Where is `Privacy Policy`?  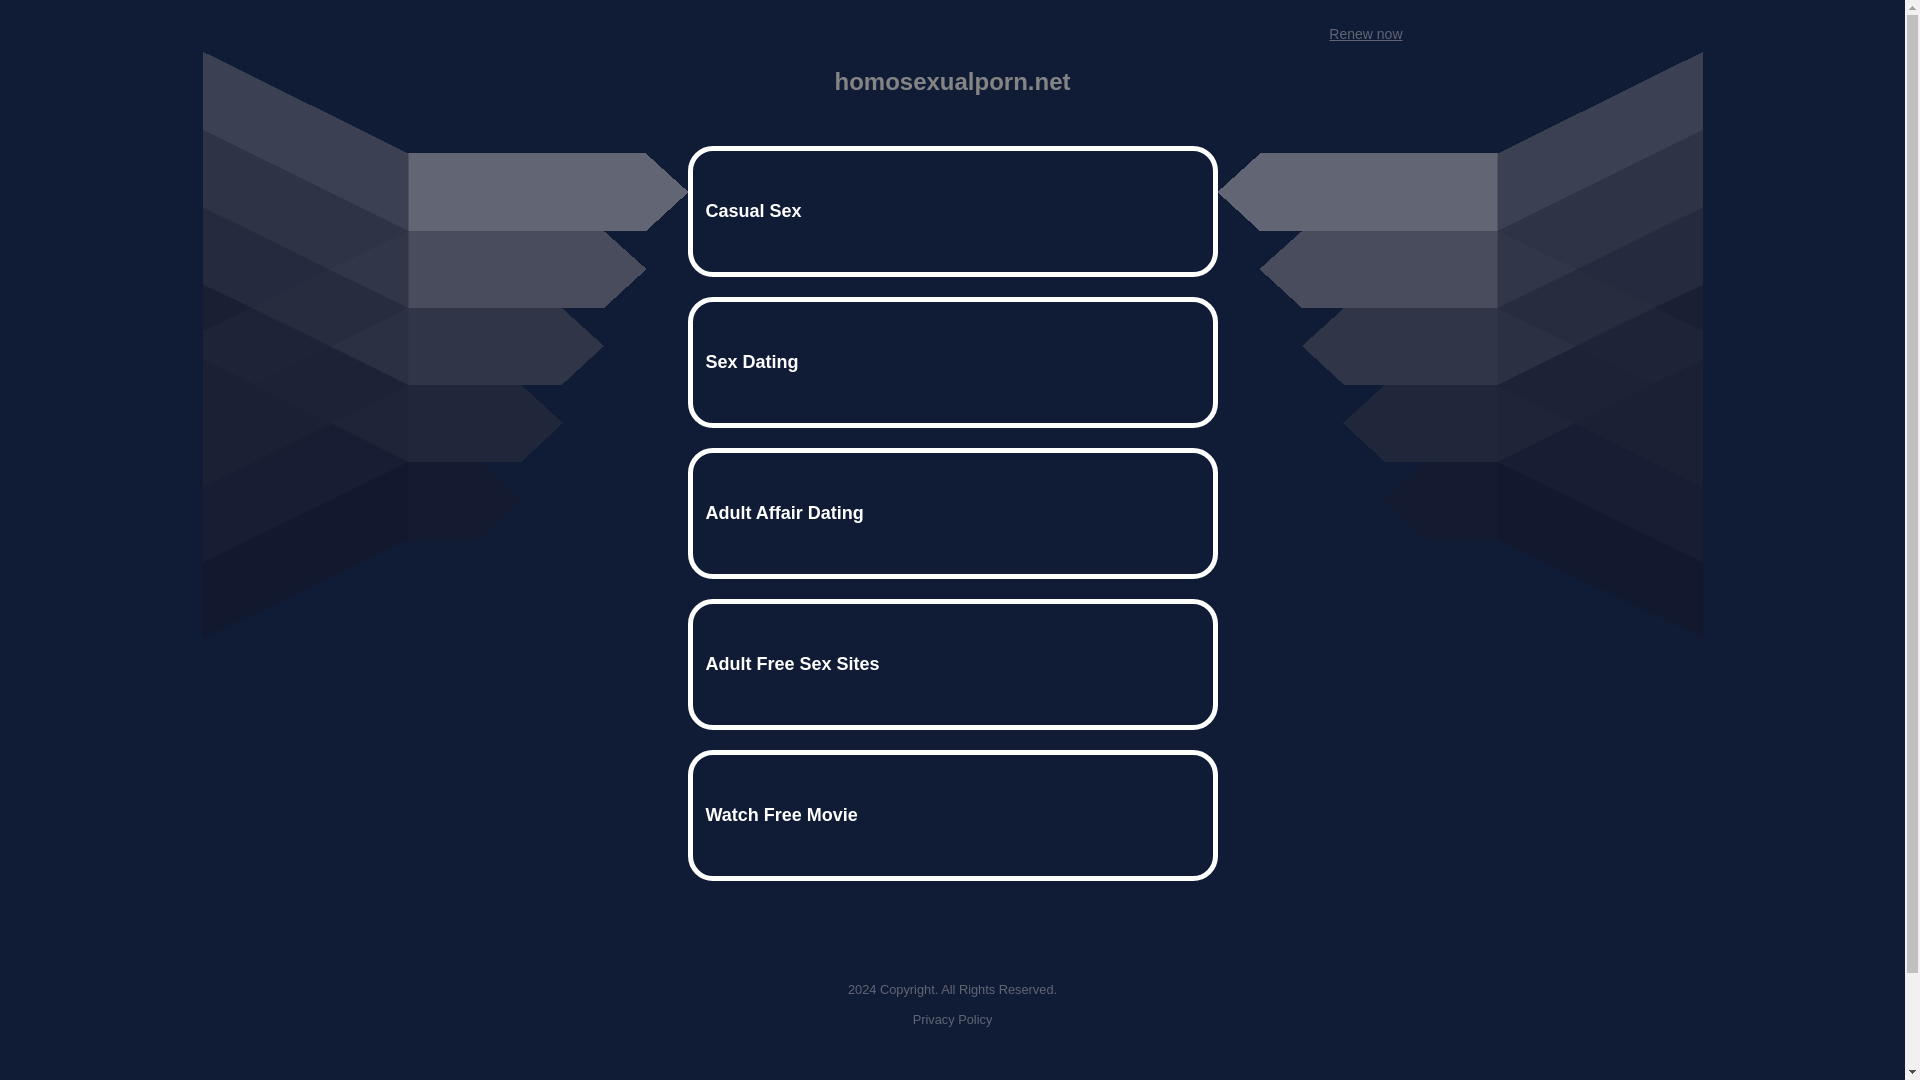
Privacy Policy is located at coordinates (952, 1019).